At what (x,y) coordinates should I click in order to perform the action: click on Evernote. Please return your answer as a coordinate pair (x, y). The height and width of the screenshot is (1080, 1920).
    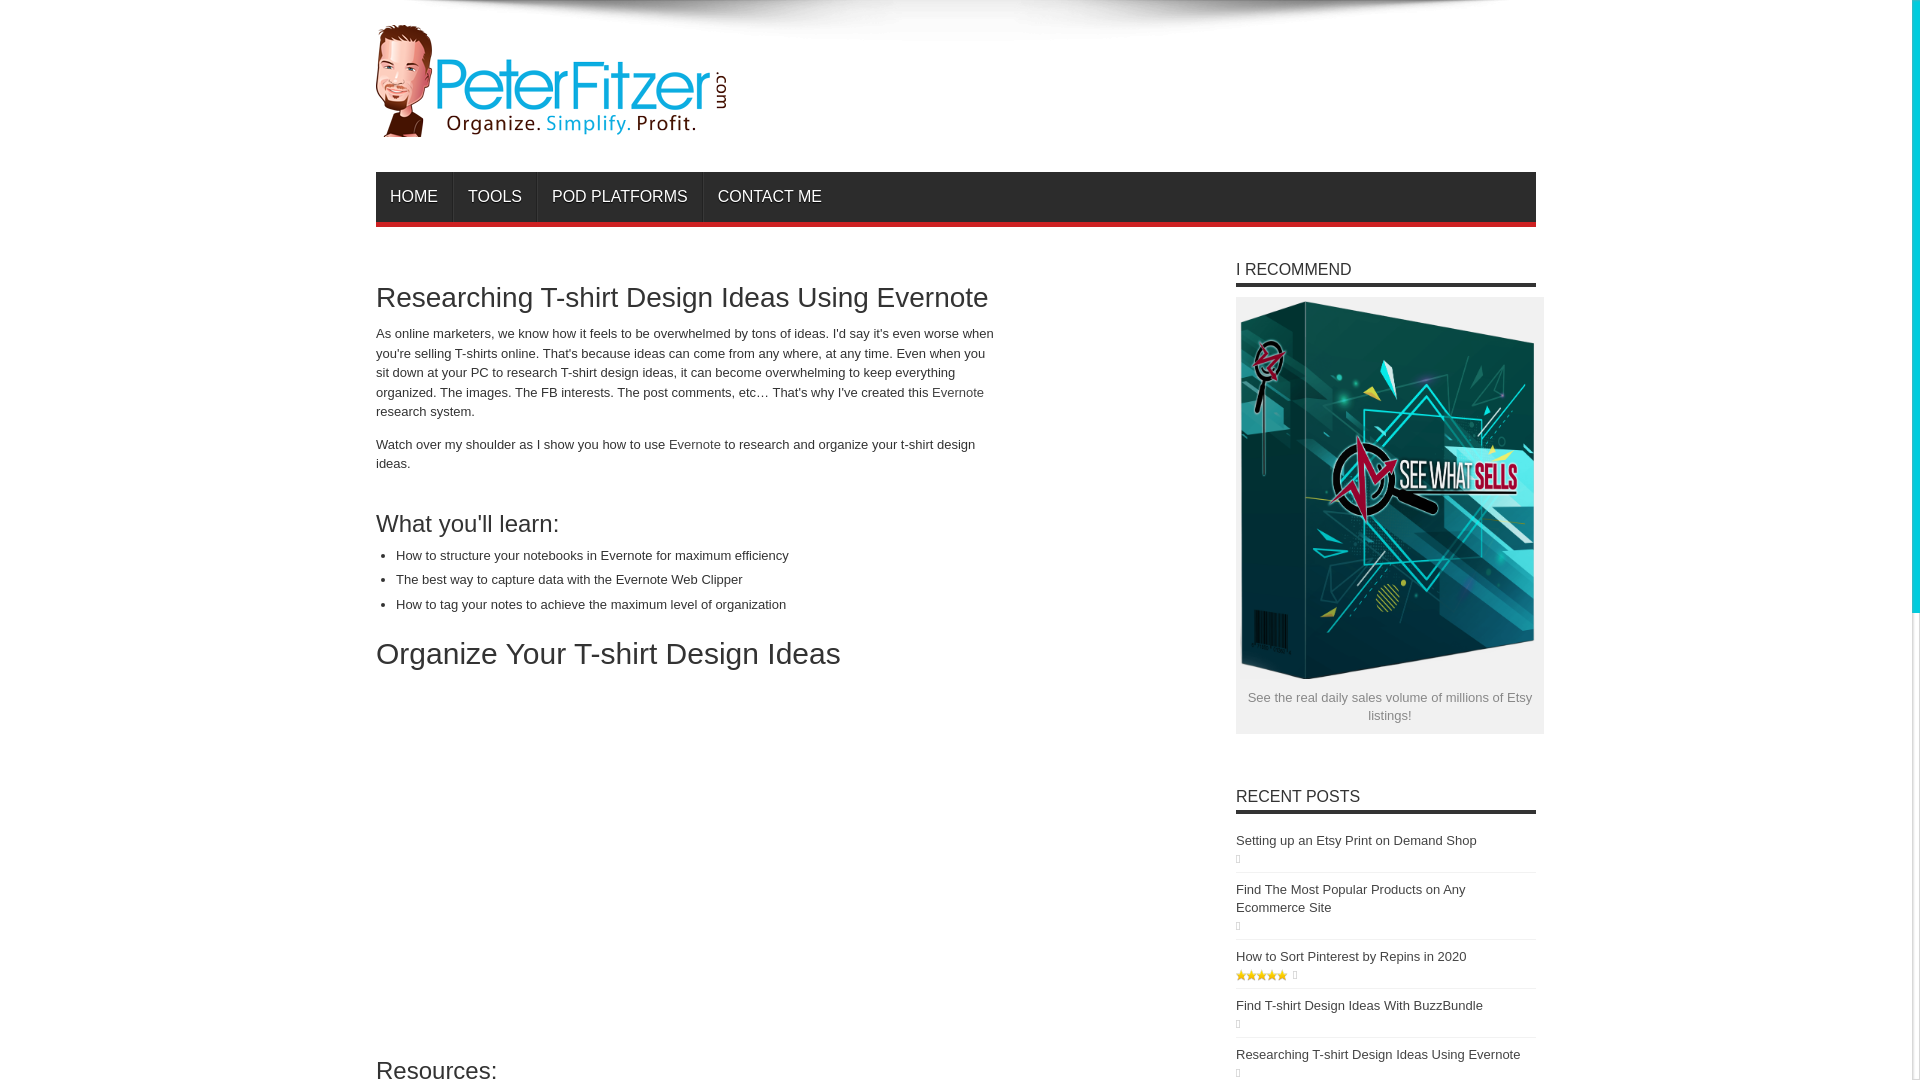
    Looking at the image, I should click on (957, 391).